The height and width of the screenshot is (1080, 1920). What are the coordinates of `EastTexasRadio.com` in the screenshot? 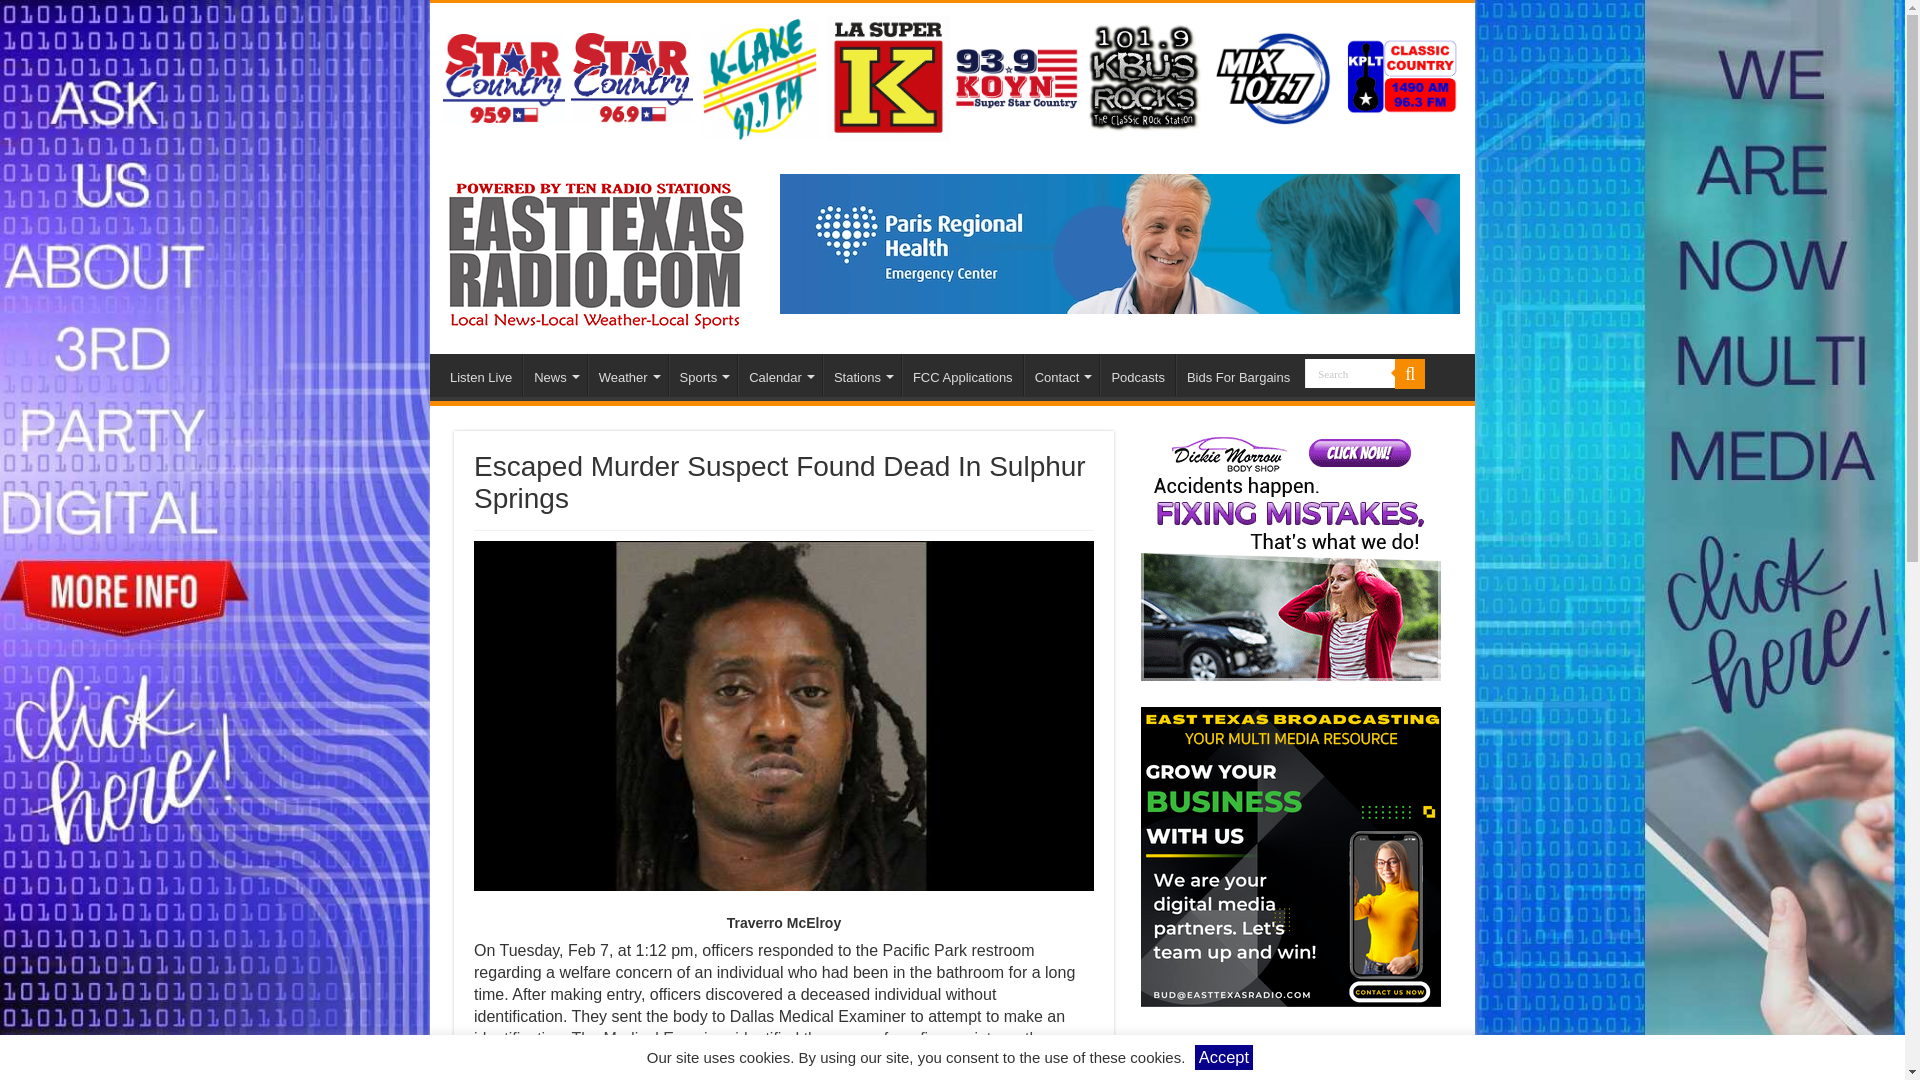 It's located at (594, 250).